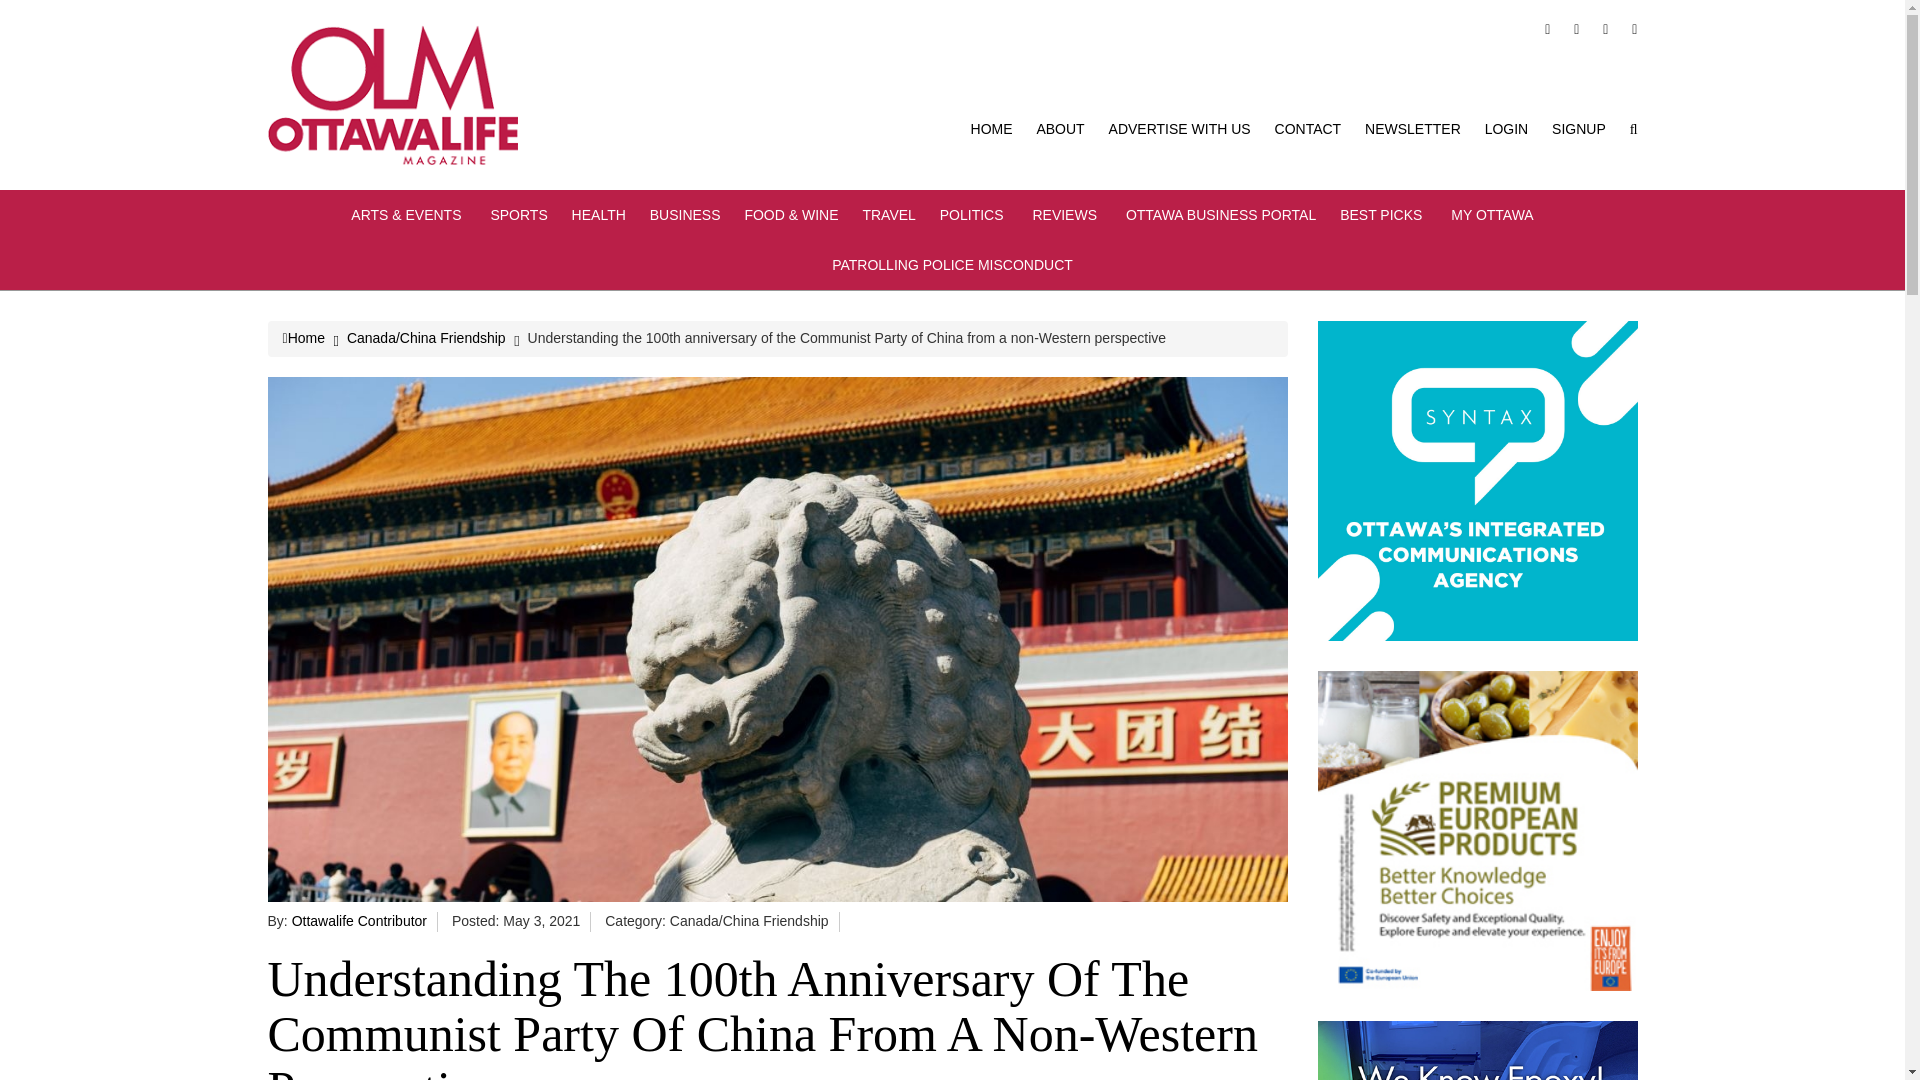 The image size is (1920, 1080). What do you see at coordinates (518, 214) in the screenshot?
I see `SPORTS` at bounding box center [518, 214].